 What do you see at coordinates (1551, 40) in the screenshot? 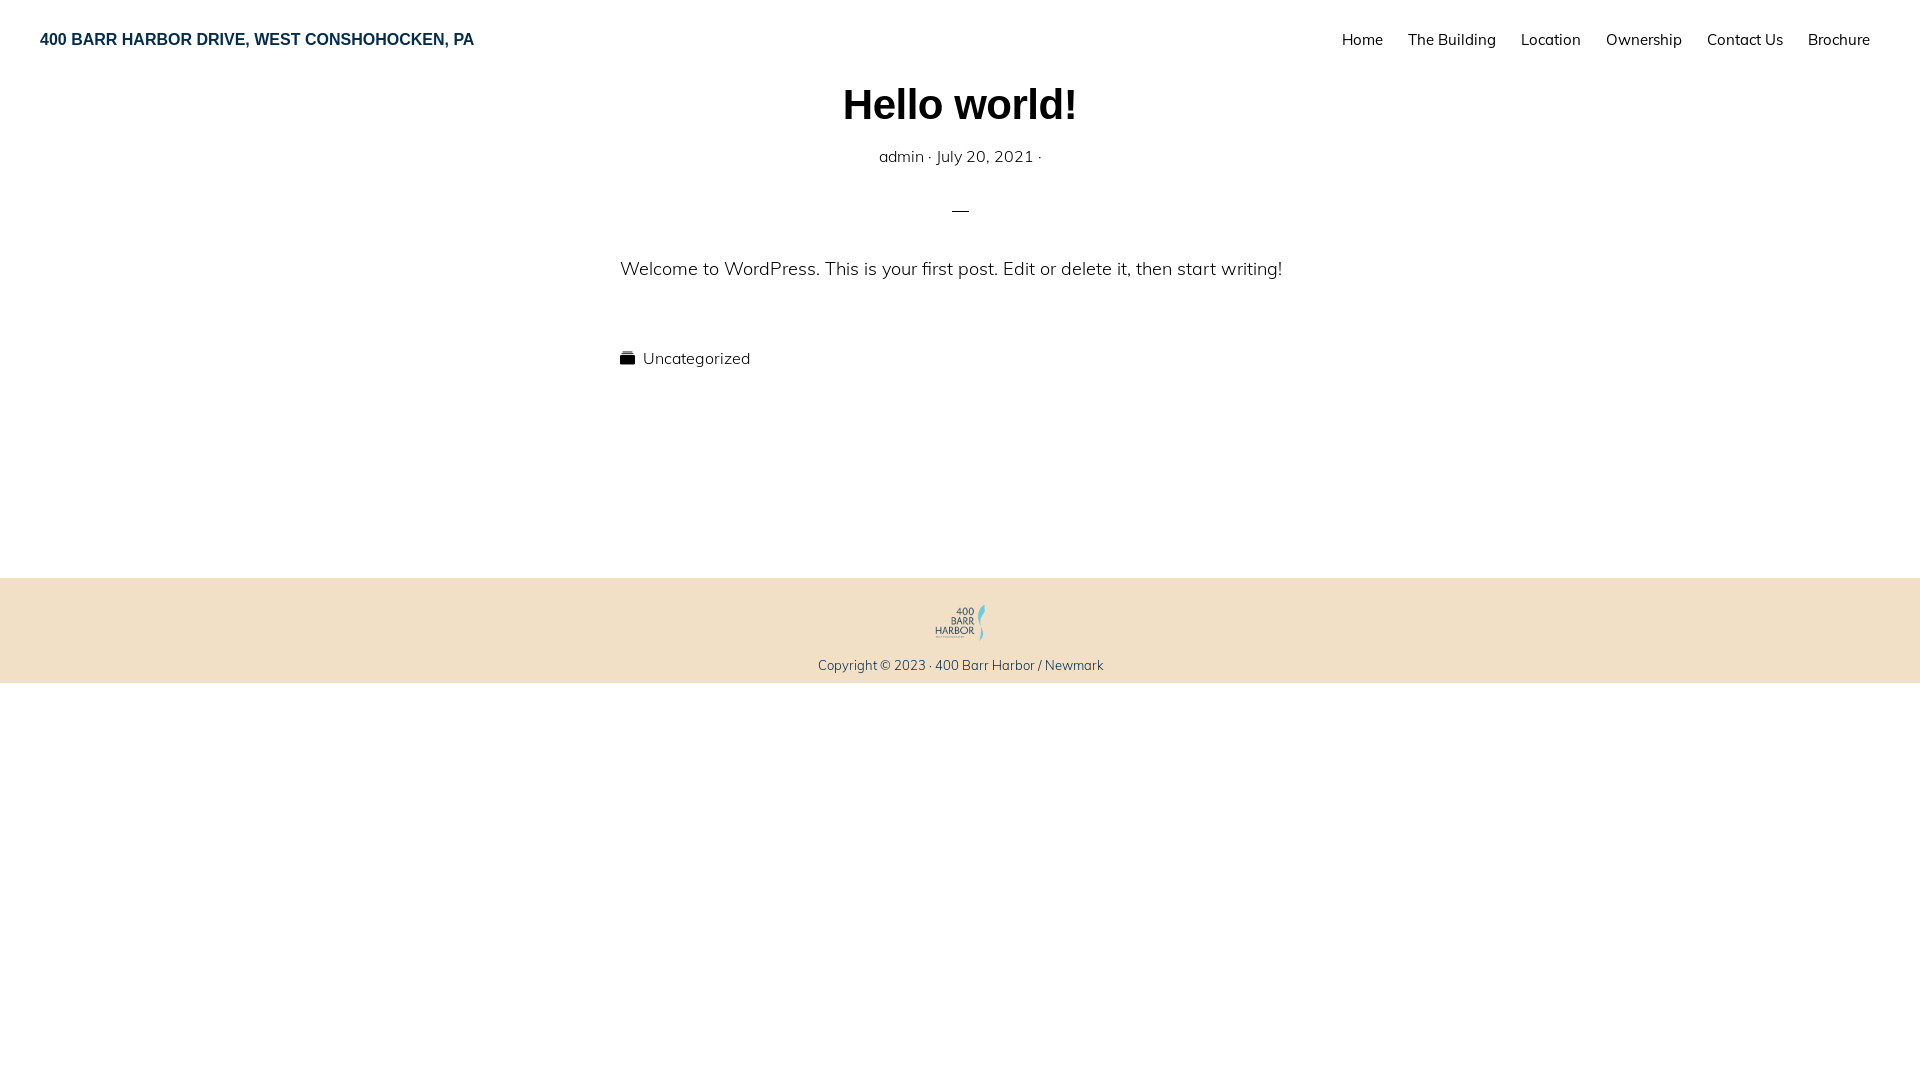
I see `Location` at bounding box center [1551, 40].